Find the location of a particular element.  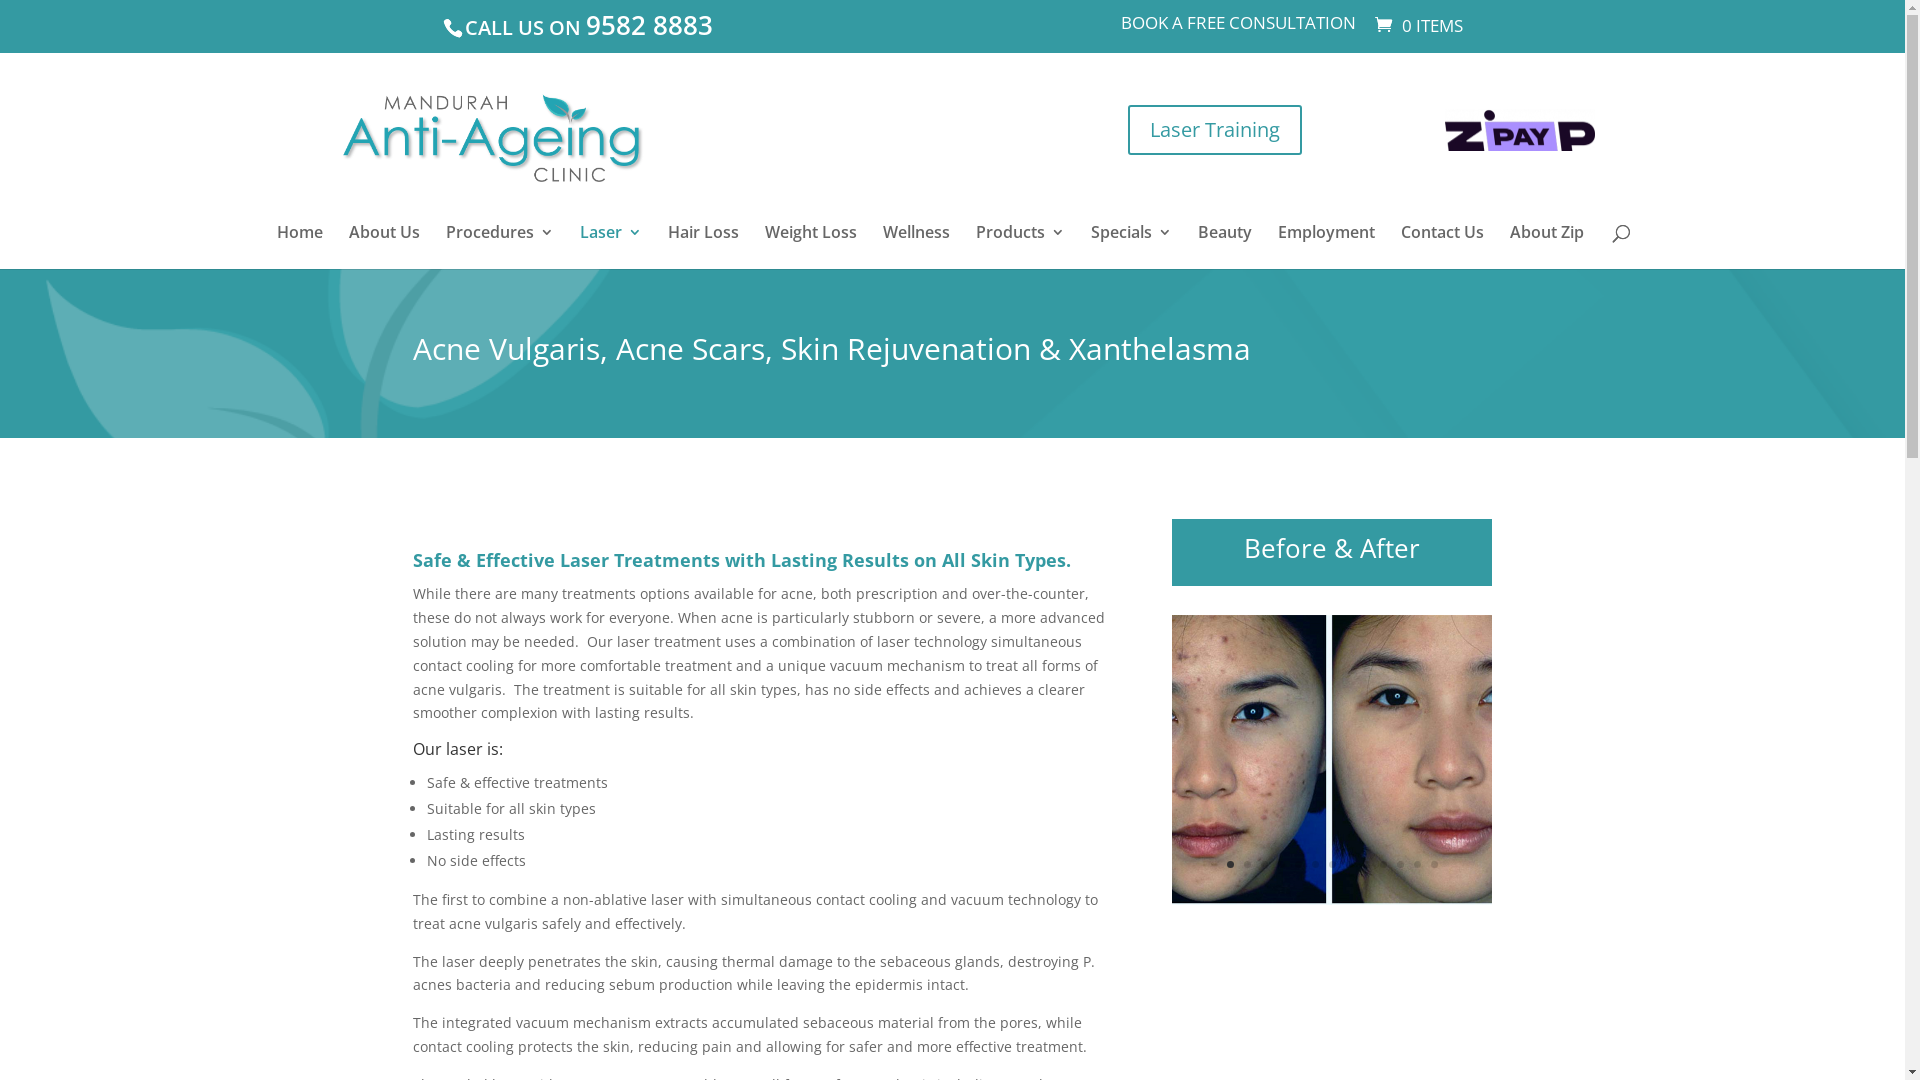

Weight Loss is located at coordinates (811, 247).